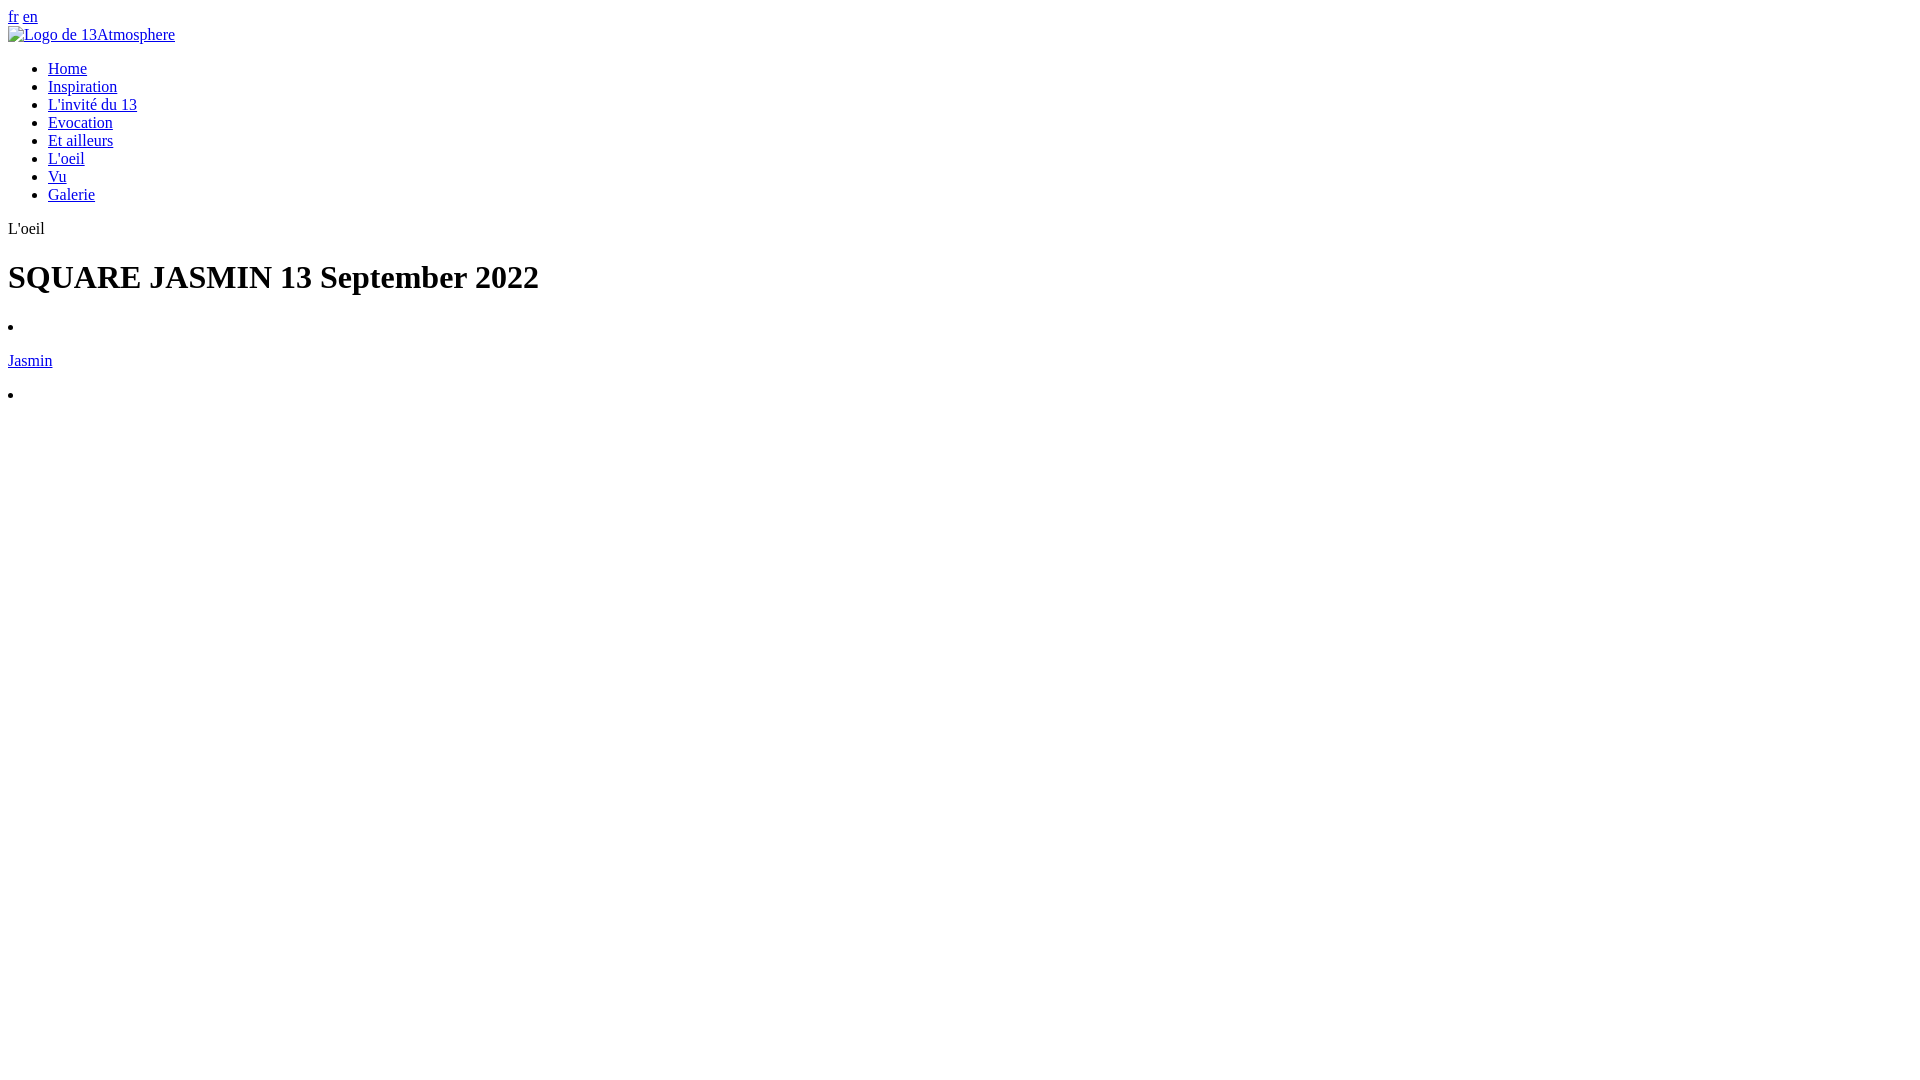  What do you see at coordinates (82, 86) in the screenshot?
I see `Inspiration` at bounding box center [82, 86].